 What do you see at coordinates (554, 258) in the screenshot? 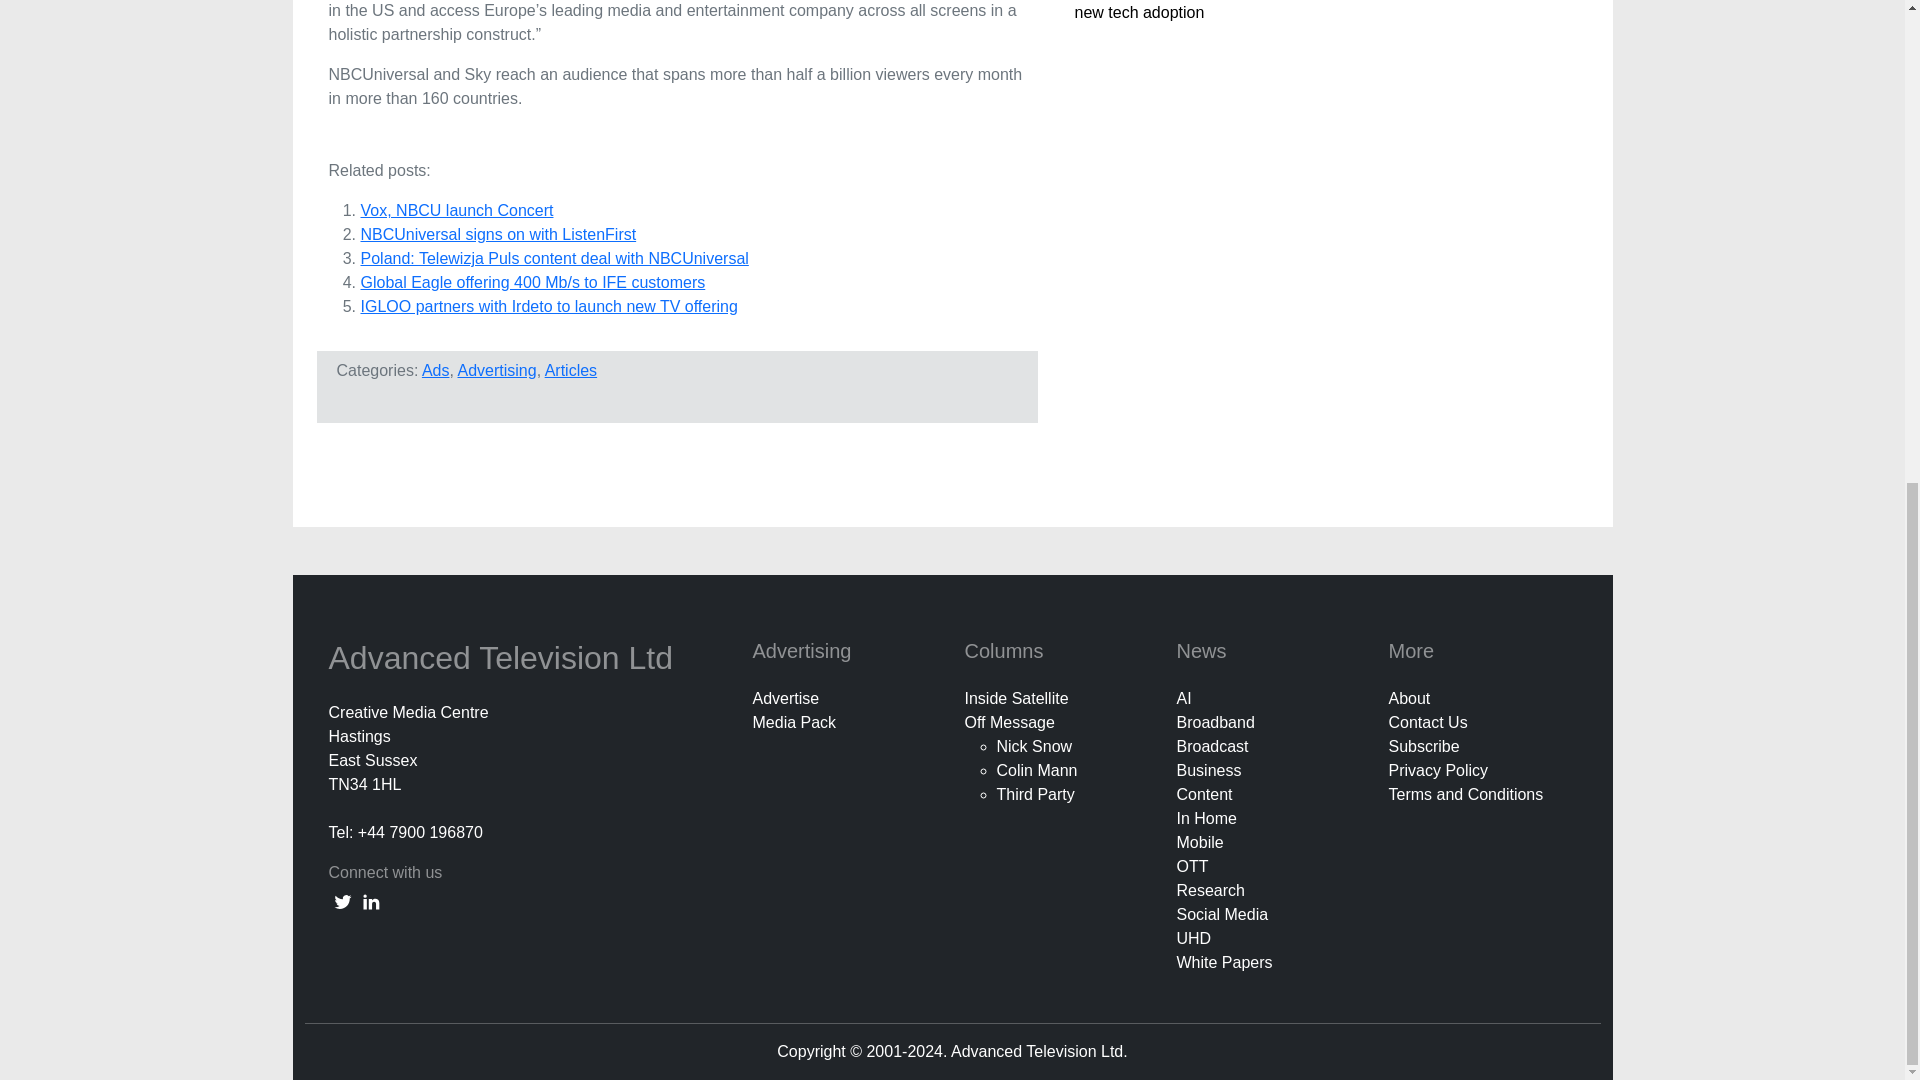
I see `Poland: Telewizja Puls content deal with NBCUniversal` at bounding box center [554, 258].